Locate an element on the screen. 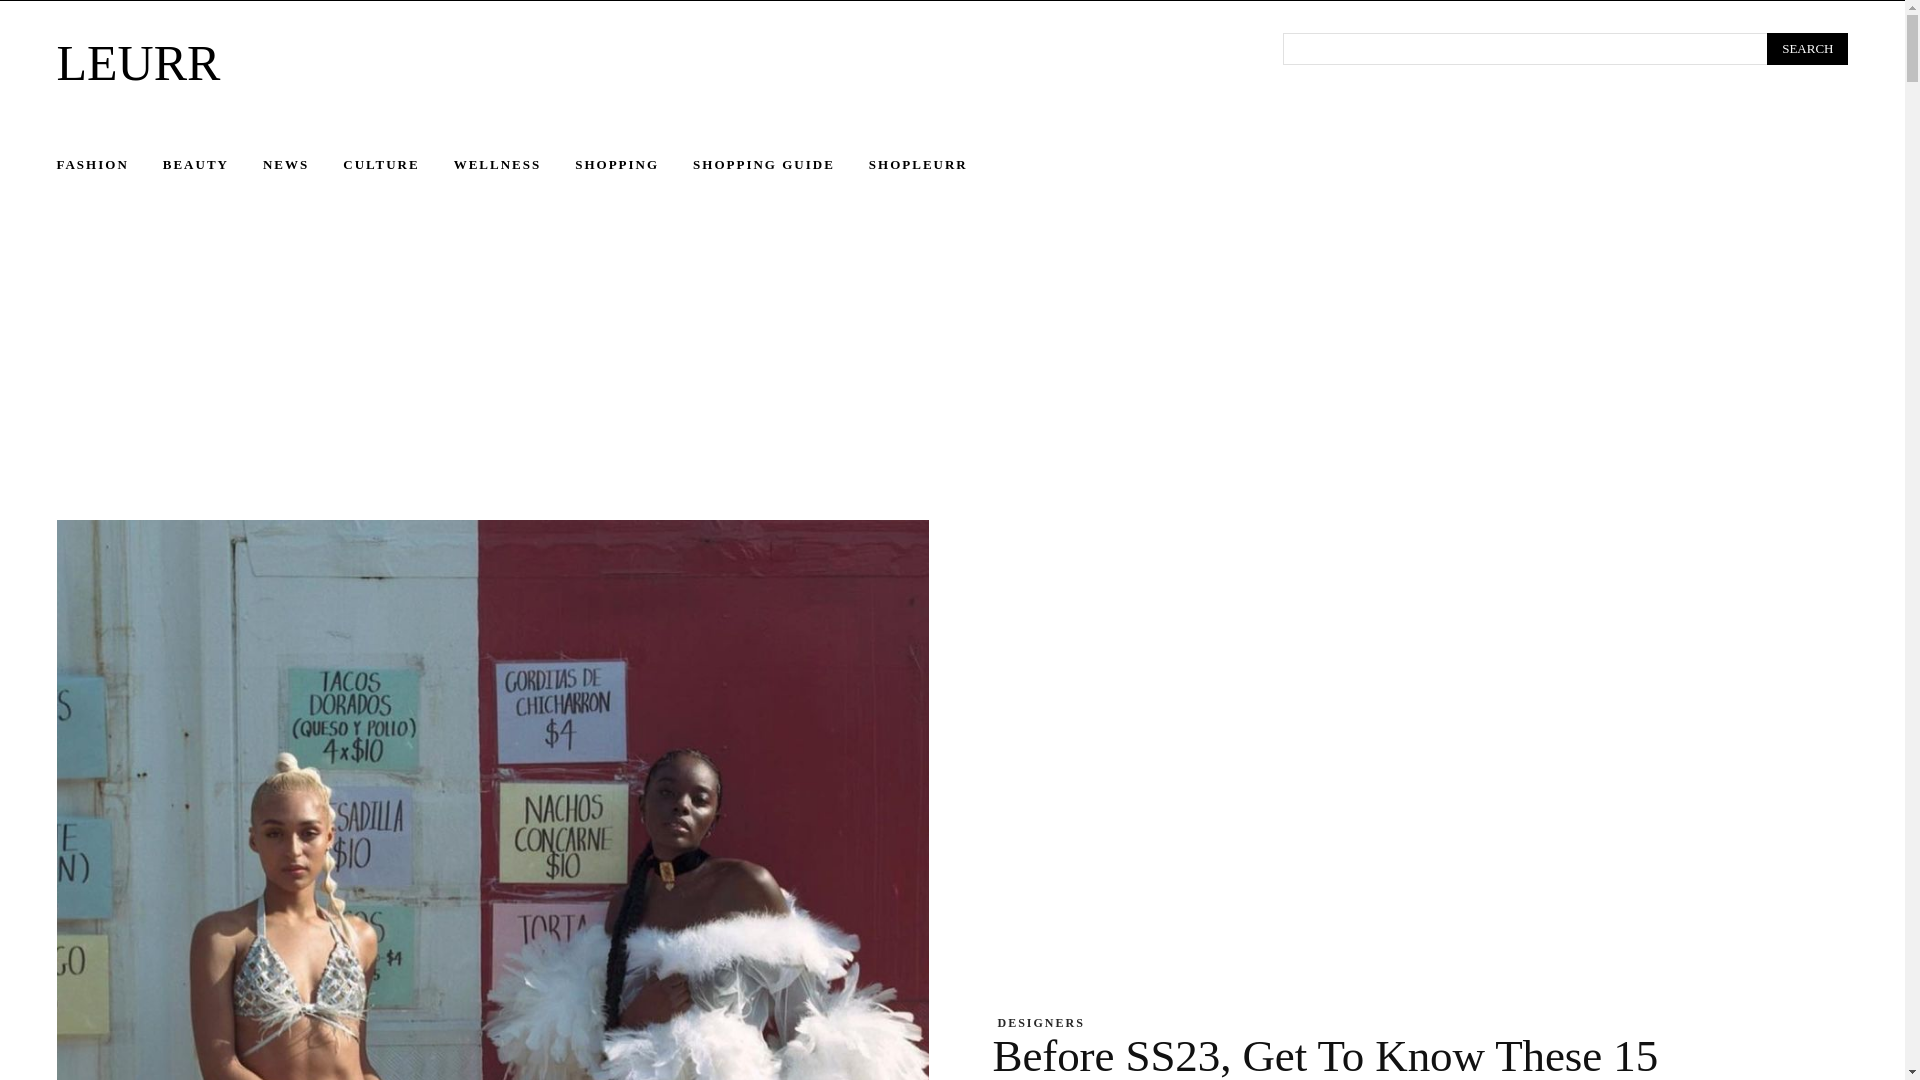 The height and width of the screenshot is (1080, 1920). LEURR is located at coordinates (644, 62).